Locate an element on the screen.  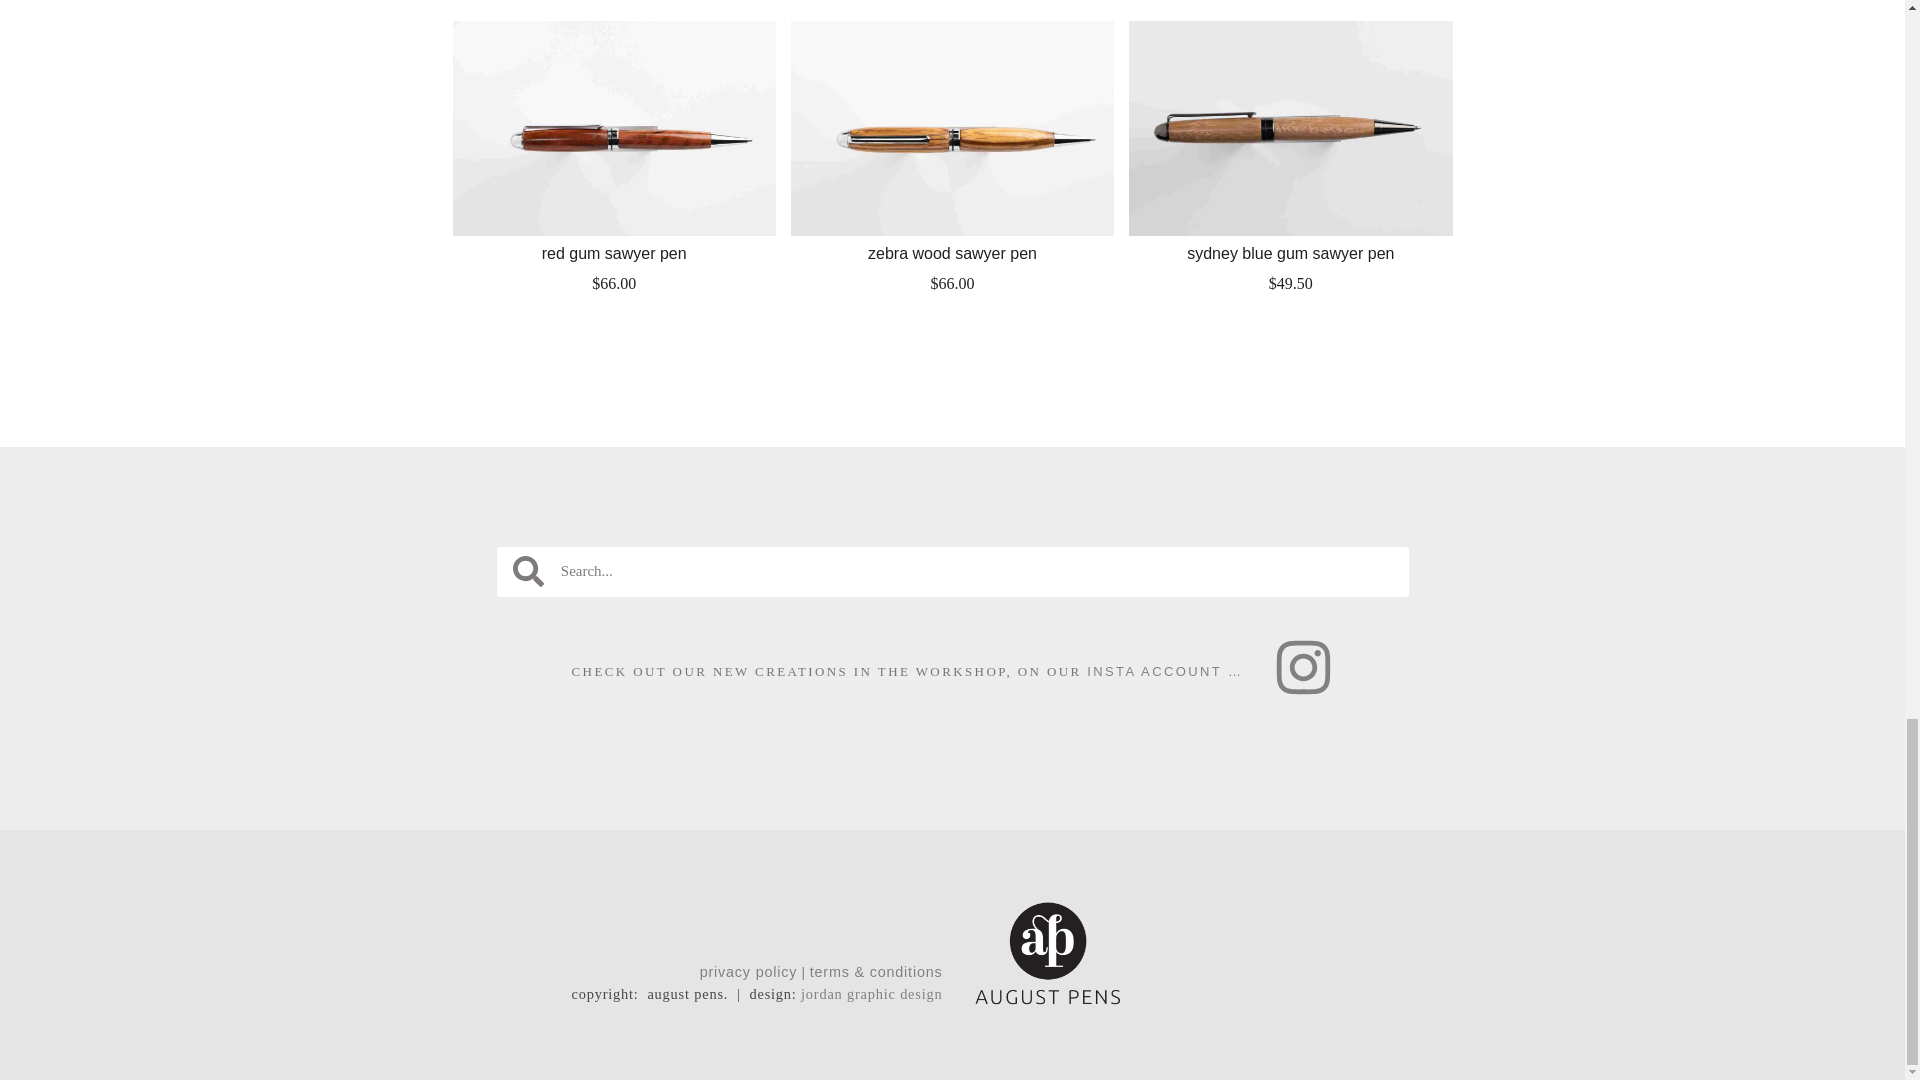
privacy policy is located at coordinates (749, 972).